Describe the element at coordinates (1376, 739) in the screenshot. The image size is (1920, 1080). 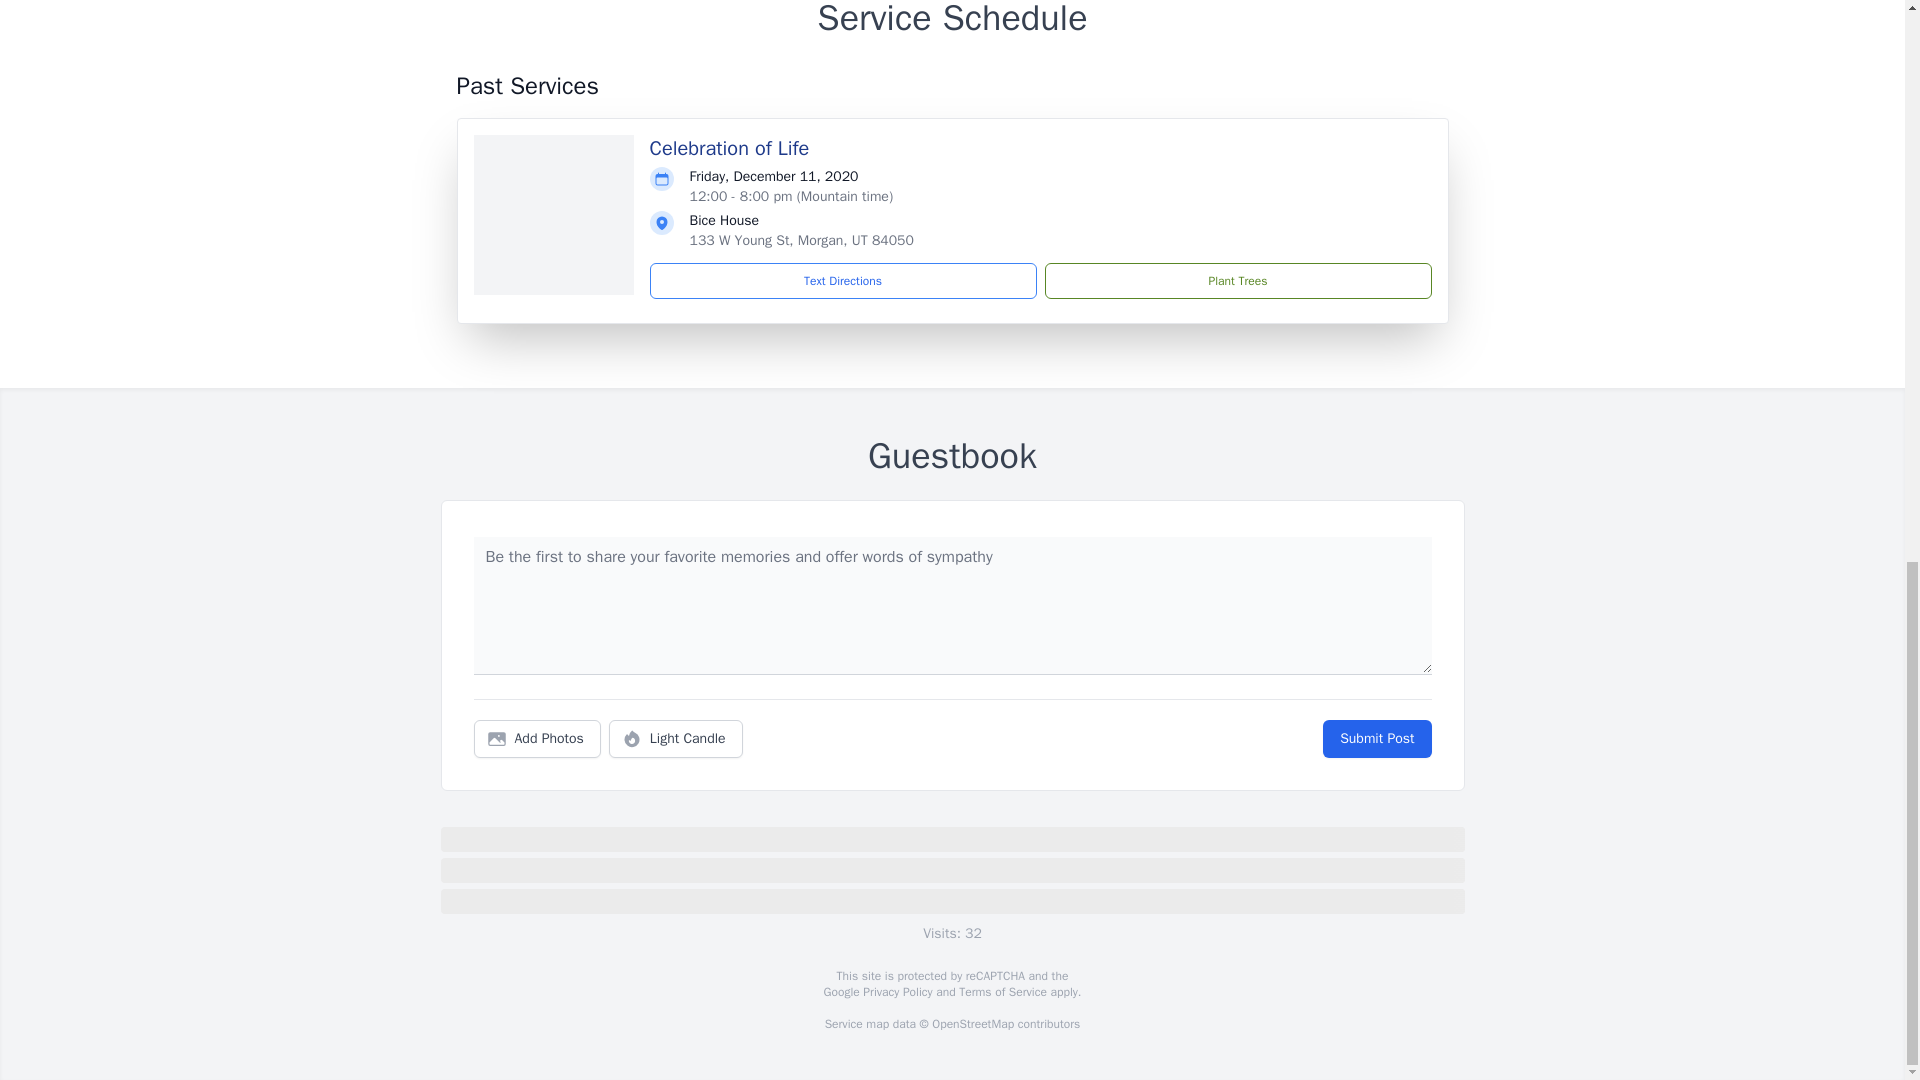
I see `Submit Post` at that location.